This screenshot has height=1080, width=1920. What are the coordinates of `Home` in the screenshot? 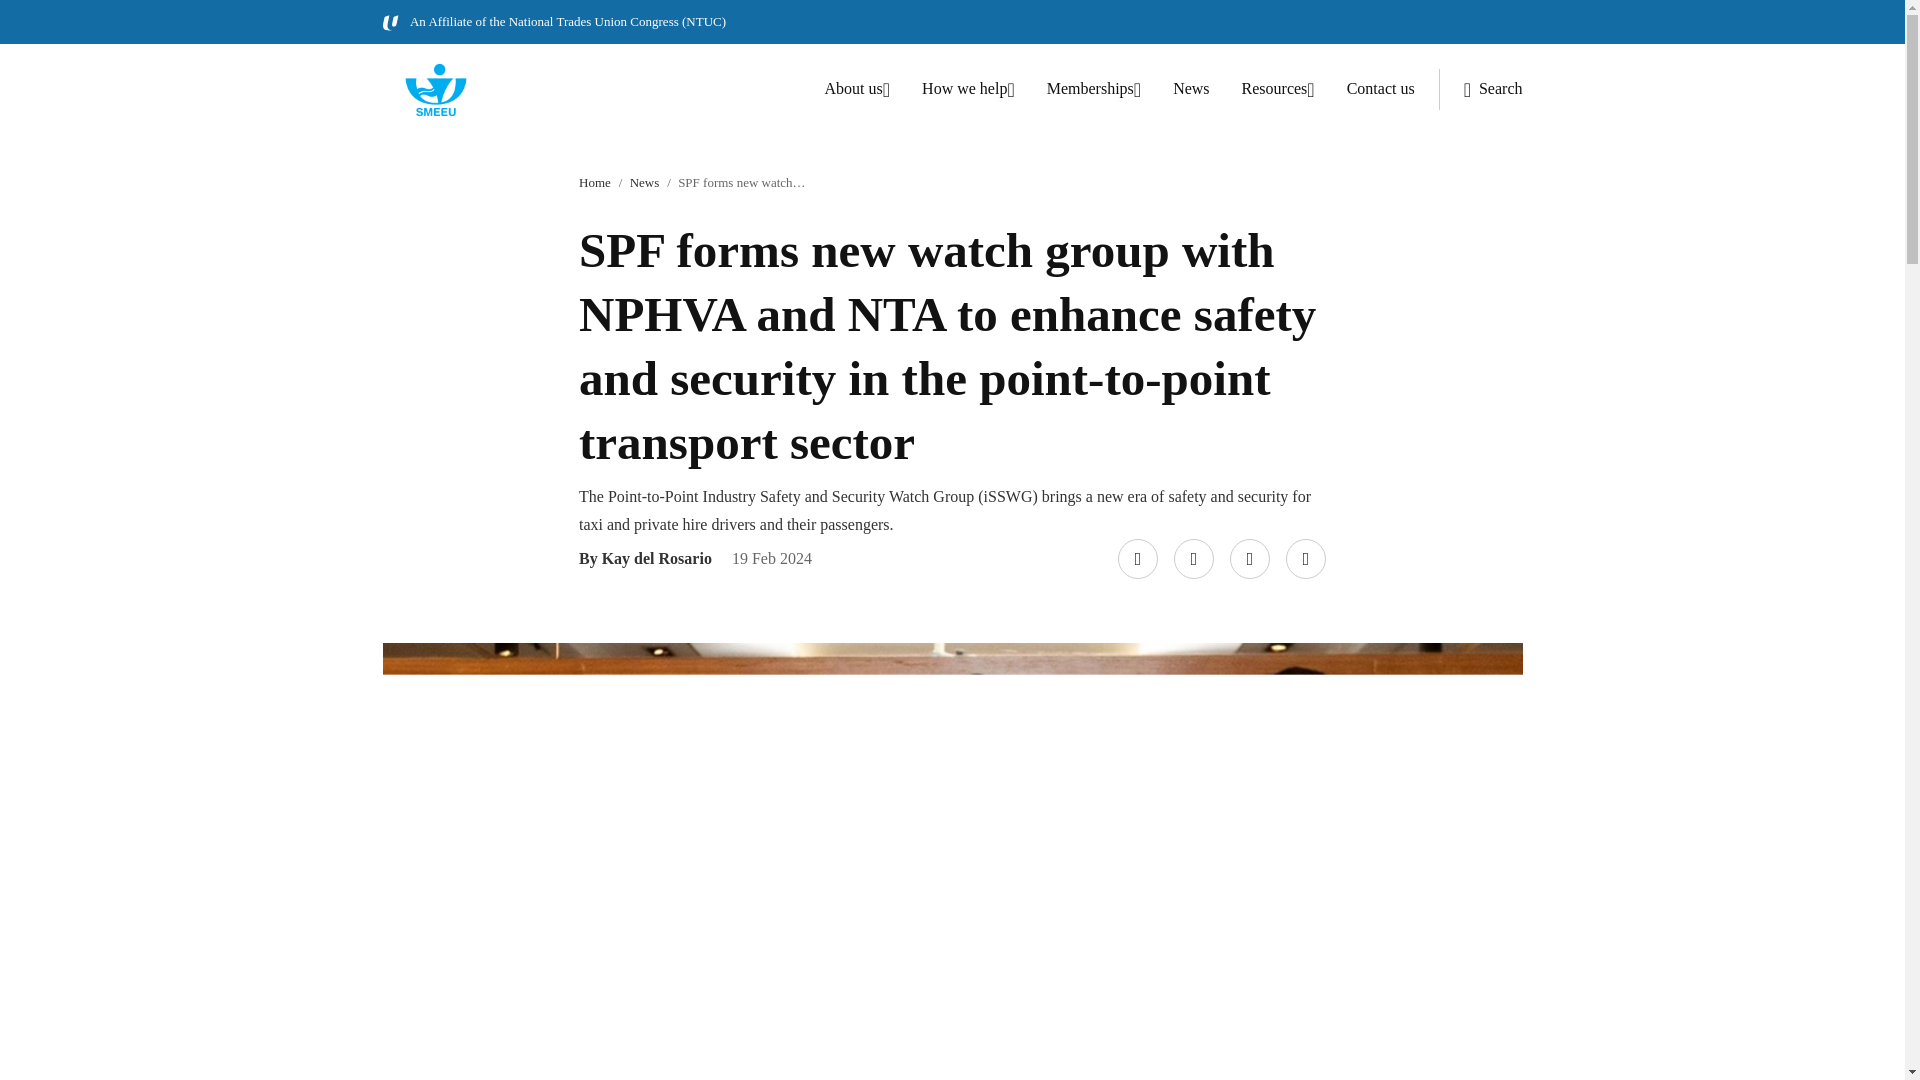 It's located at (594, 182).